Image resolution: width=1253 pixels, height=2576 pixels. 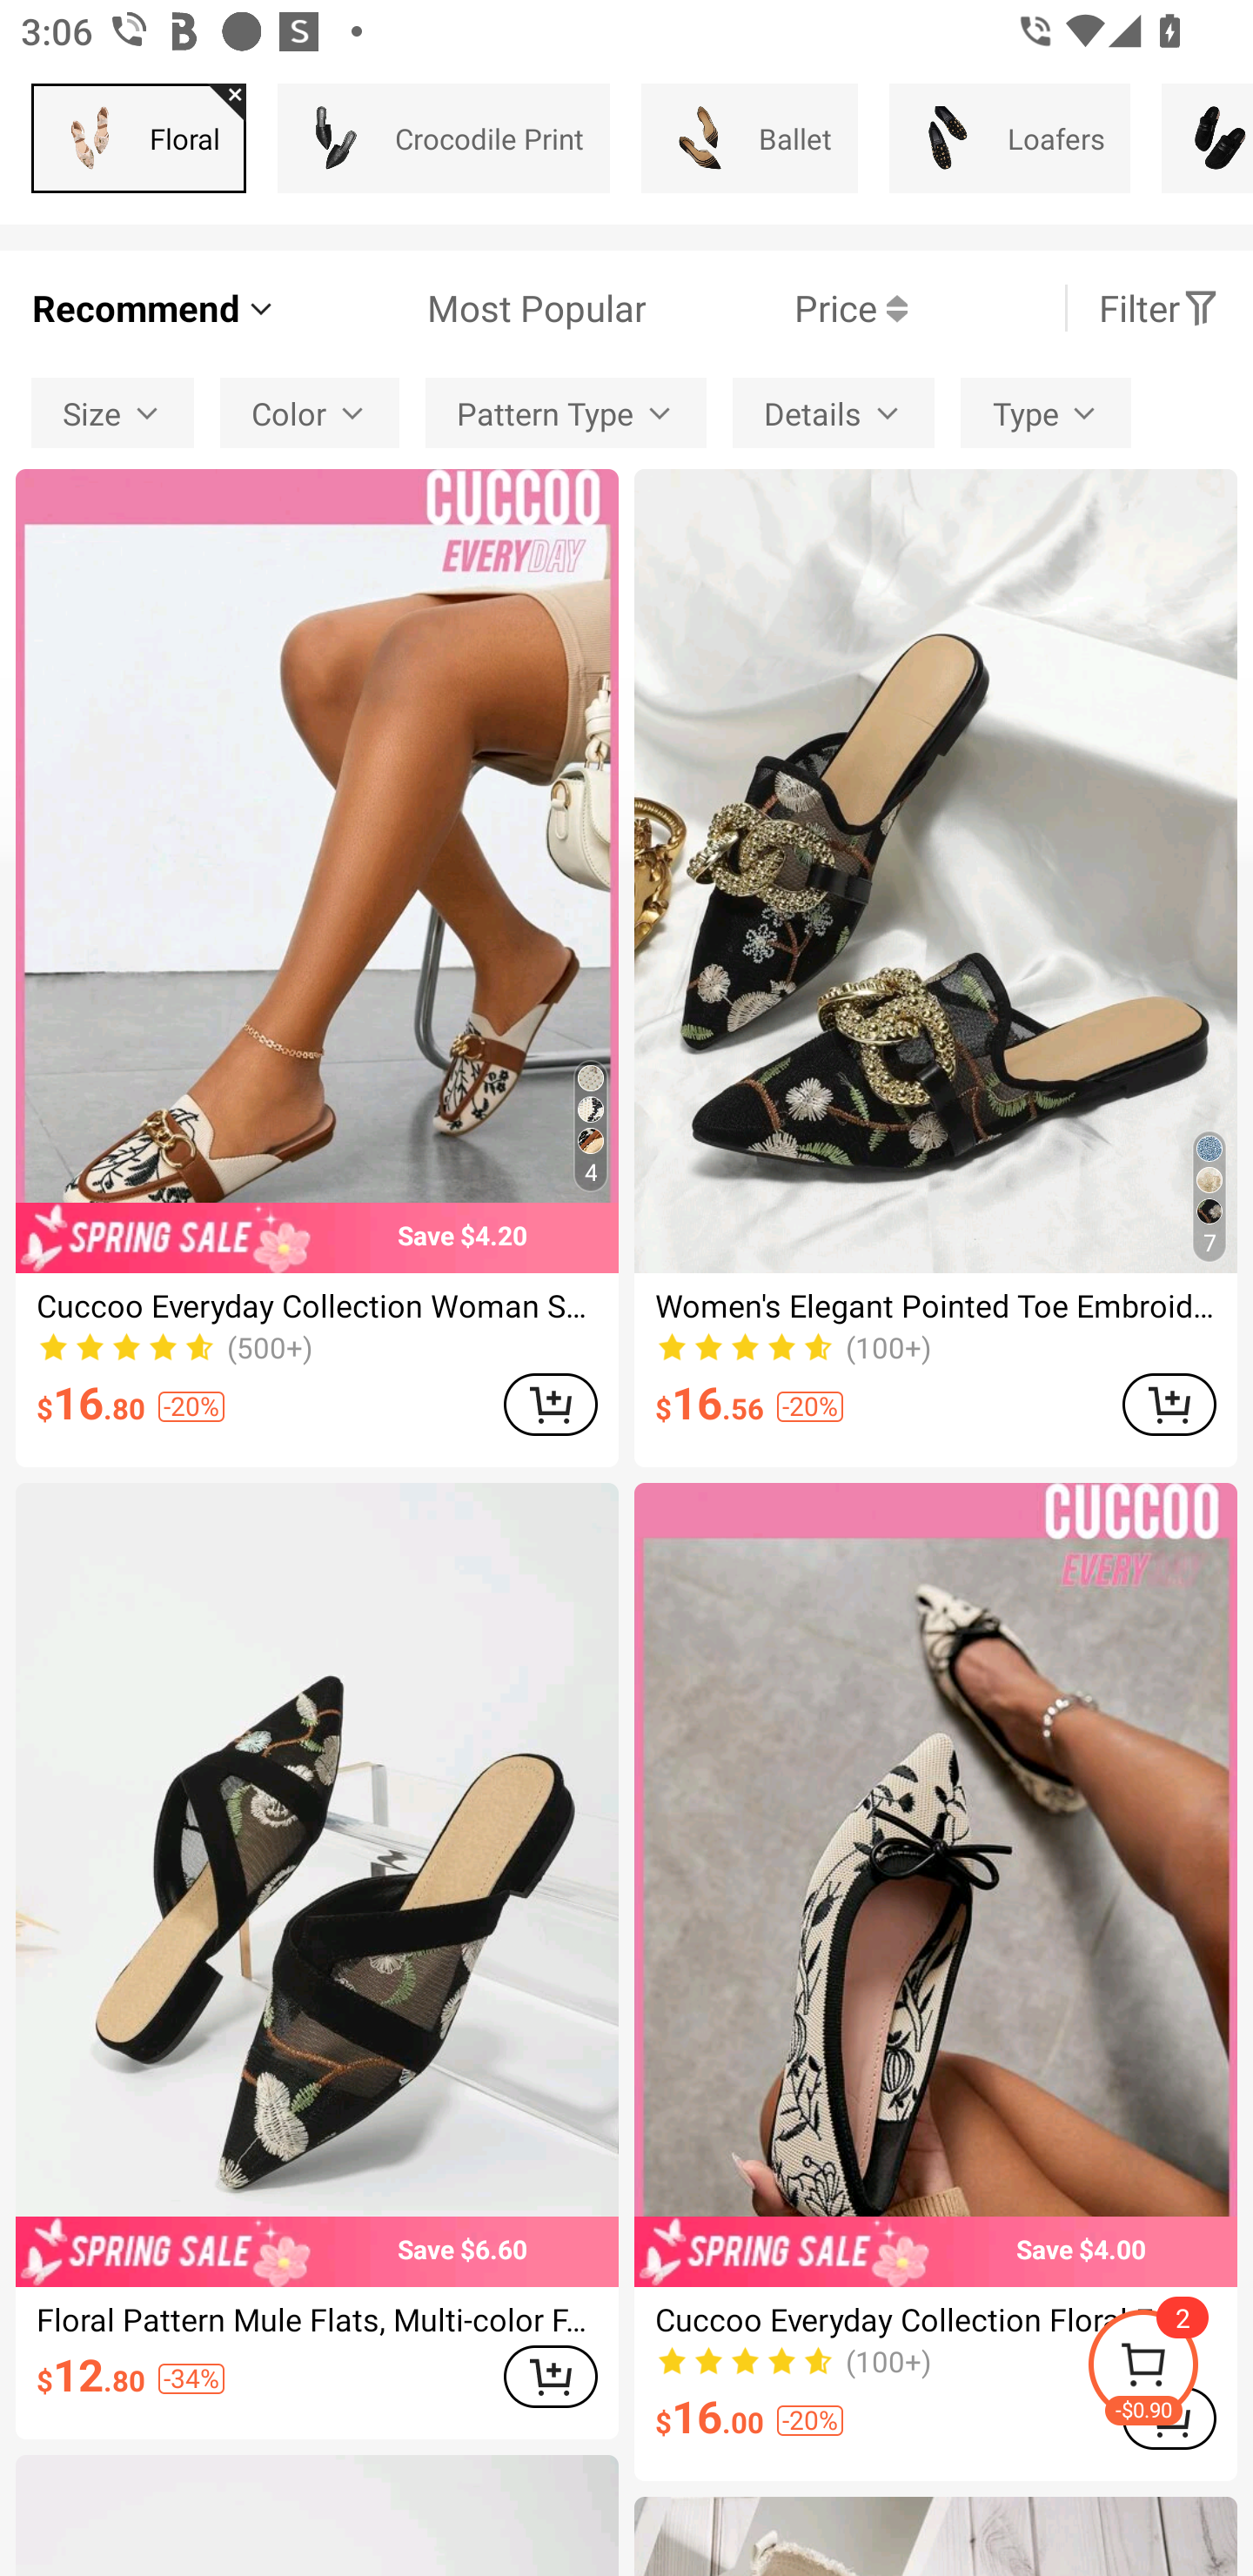 I want to click on ADD TO CART, so click(x=550, y=2376).